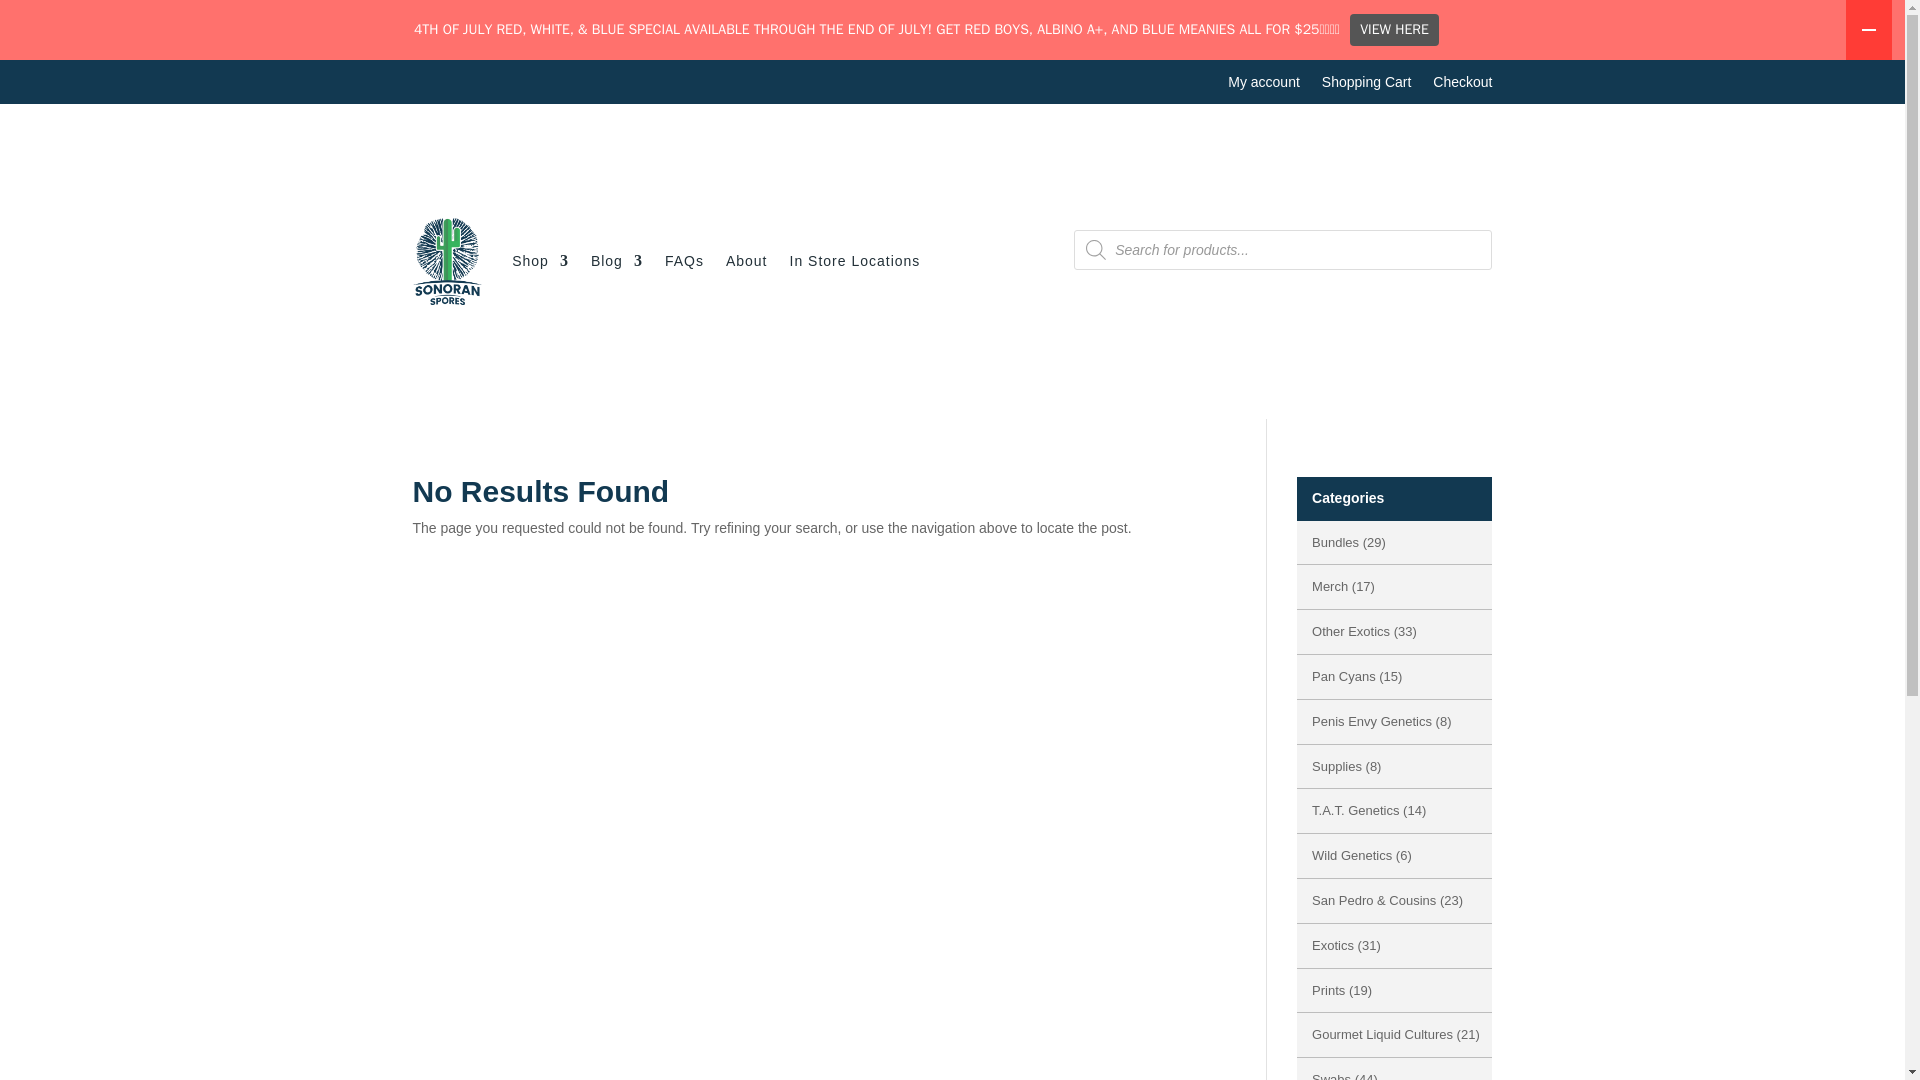  I want to click on Shopping Cart, so click(1366, 86).